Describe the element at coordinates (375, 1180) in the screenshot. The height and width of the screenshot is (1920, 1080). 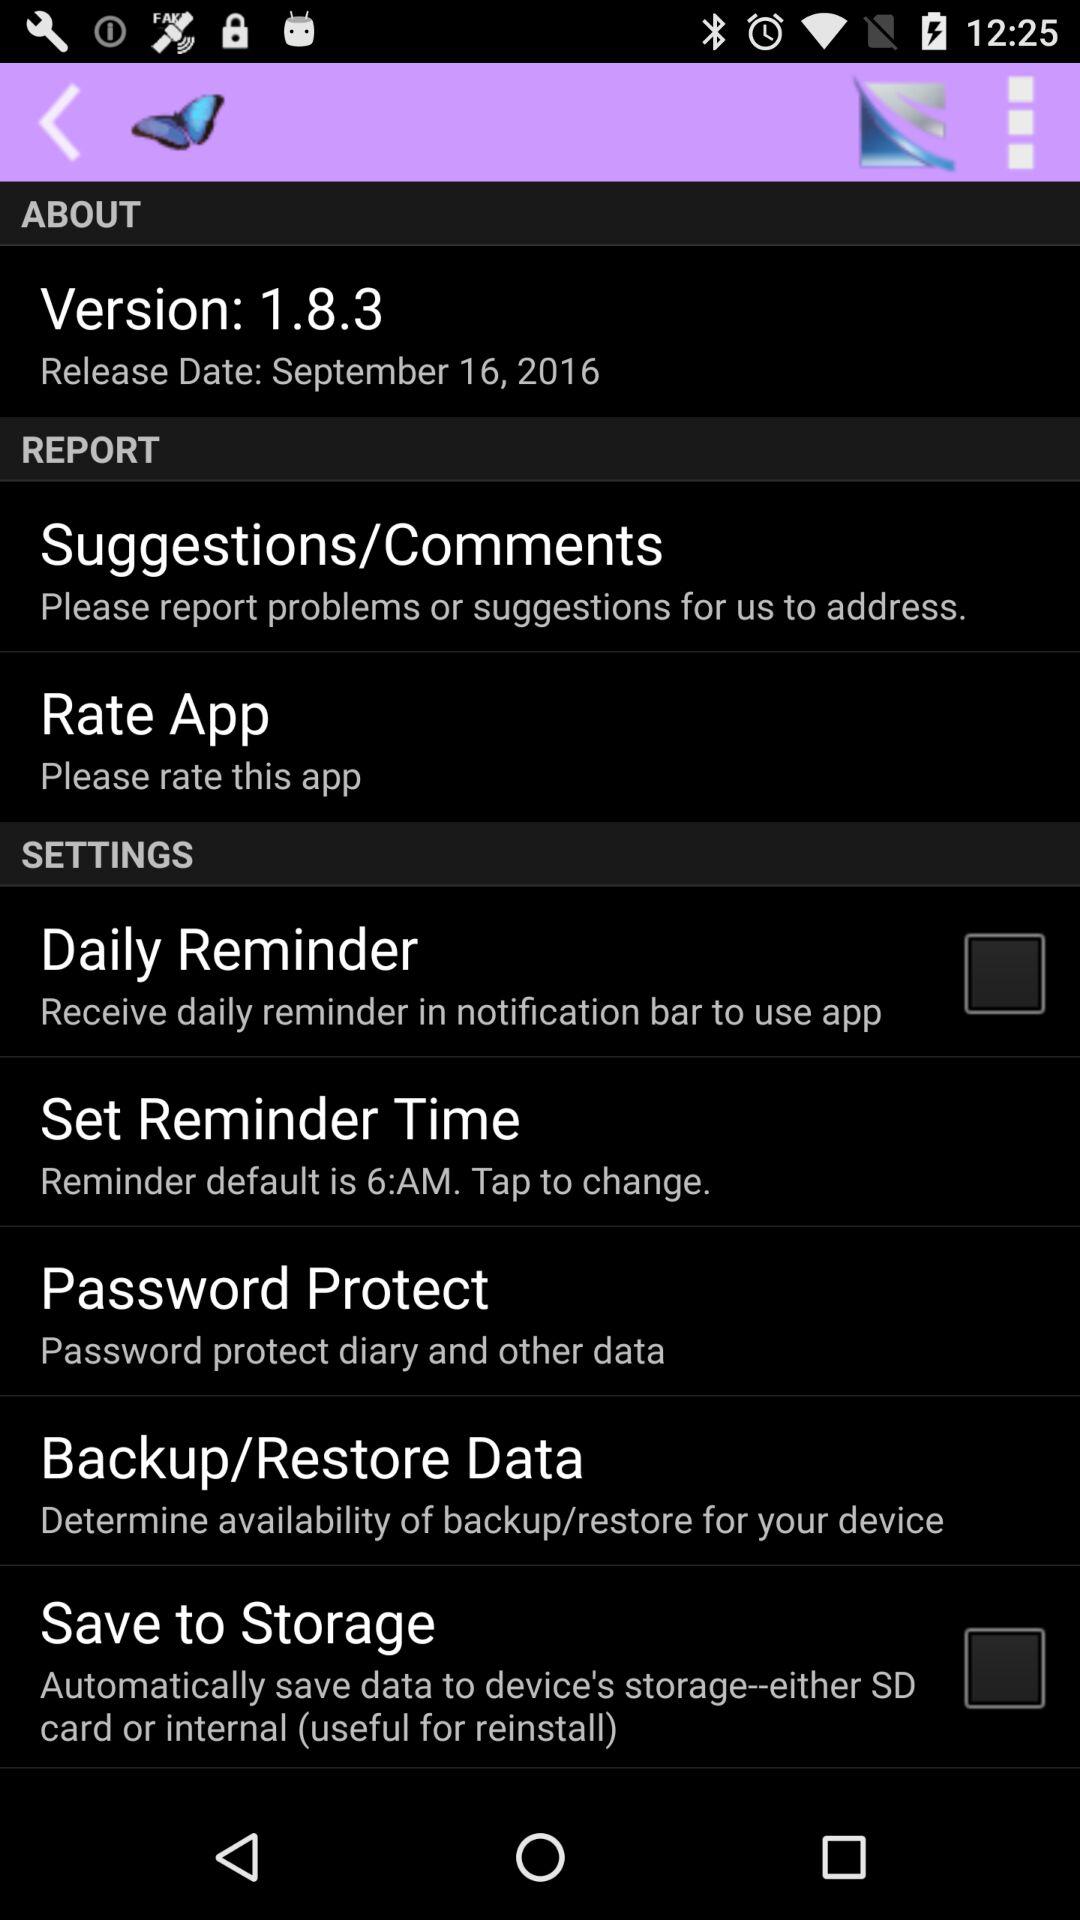
I see `launch the app above the password protect app` at that location.